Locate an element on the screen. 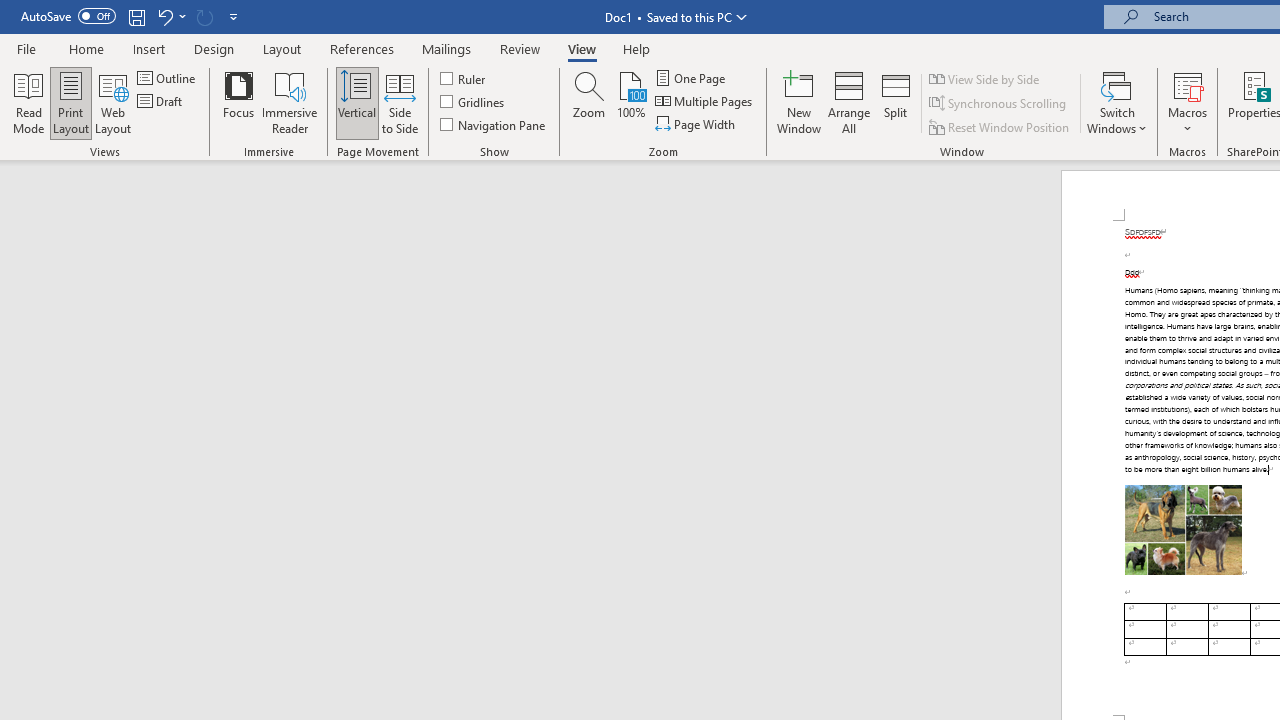  Multiple Pages is located at coordinates (705, 102).